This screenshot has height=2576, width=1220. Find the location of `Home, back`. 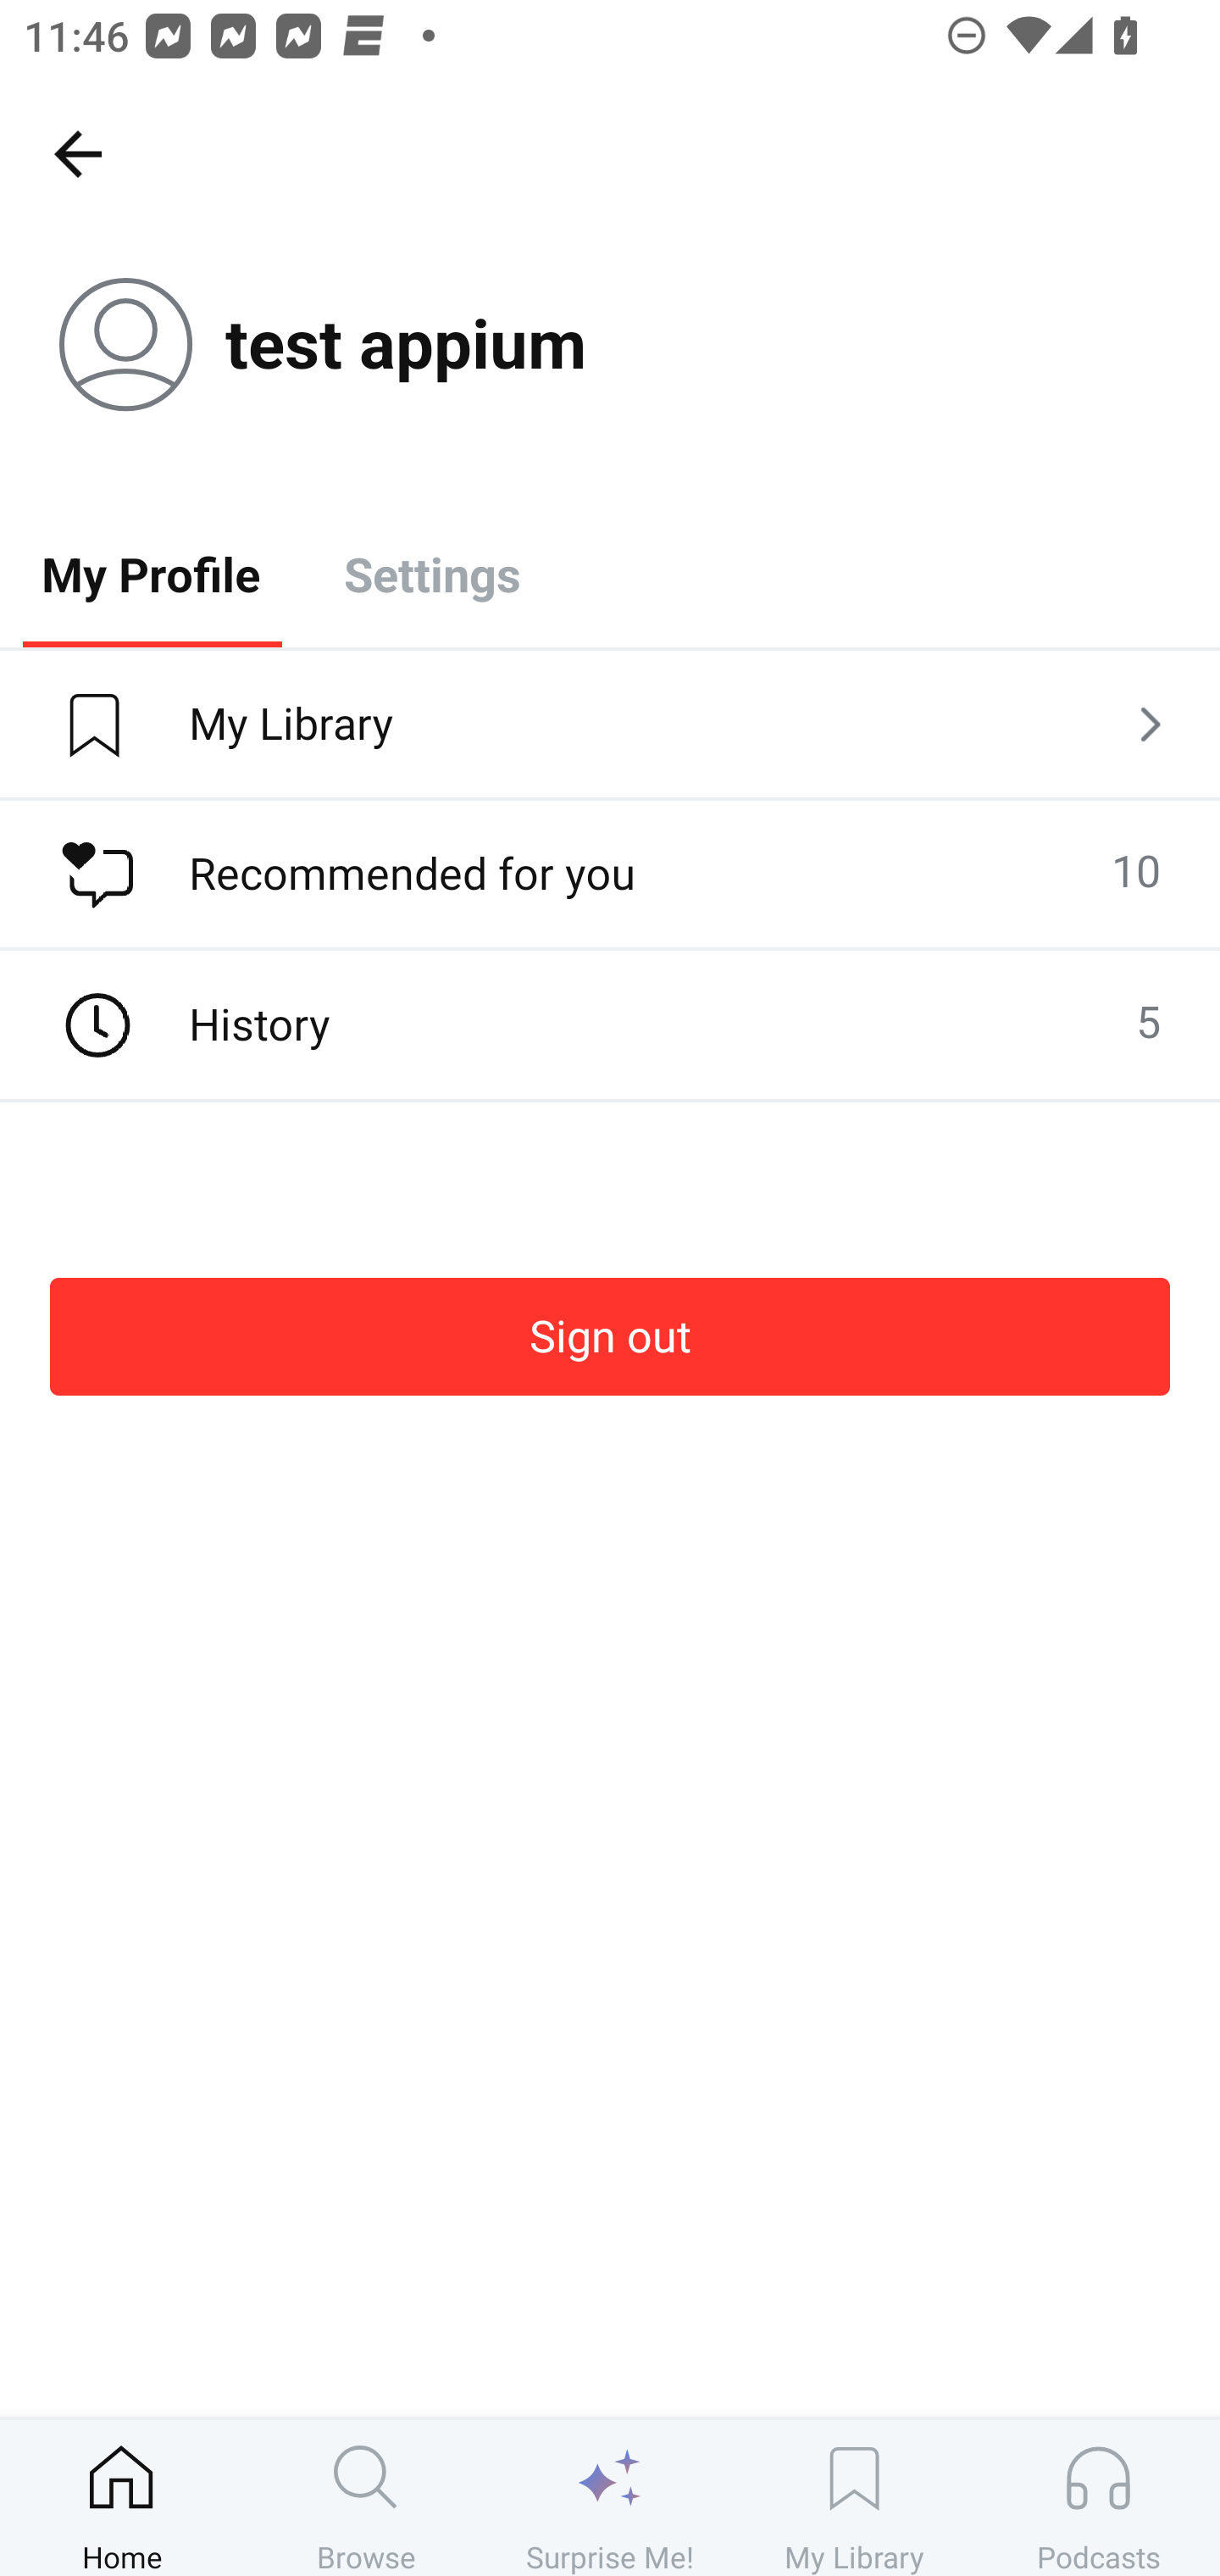

Home, back is located at coordinates (77, 153).